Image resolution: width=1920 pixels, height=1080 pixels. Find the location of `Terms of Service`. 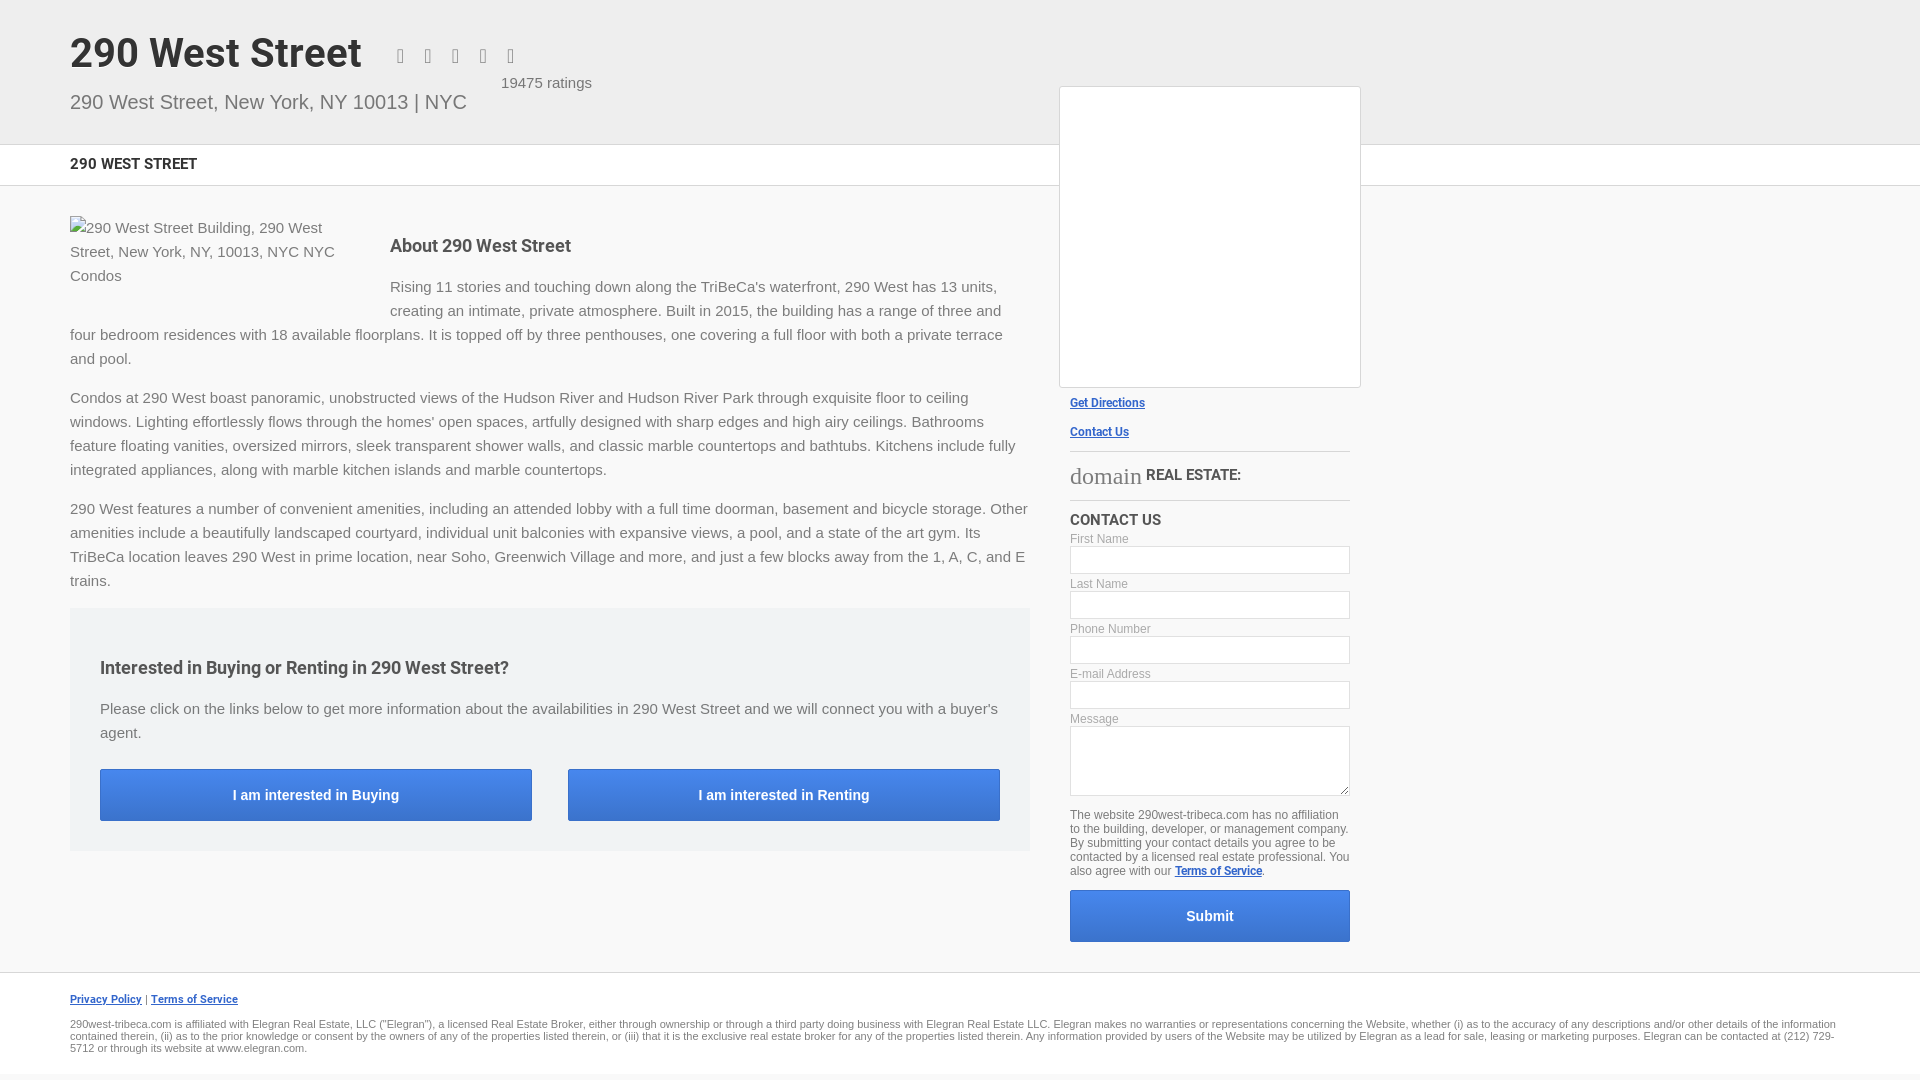

Terms of Service is located at coordinates (1218, 871).